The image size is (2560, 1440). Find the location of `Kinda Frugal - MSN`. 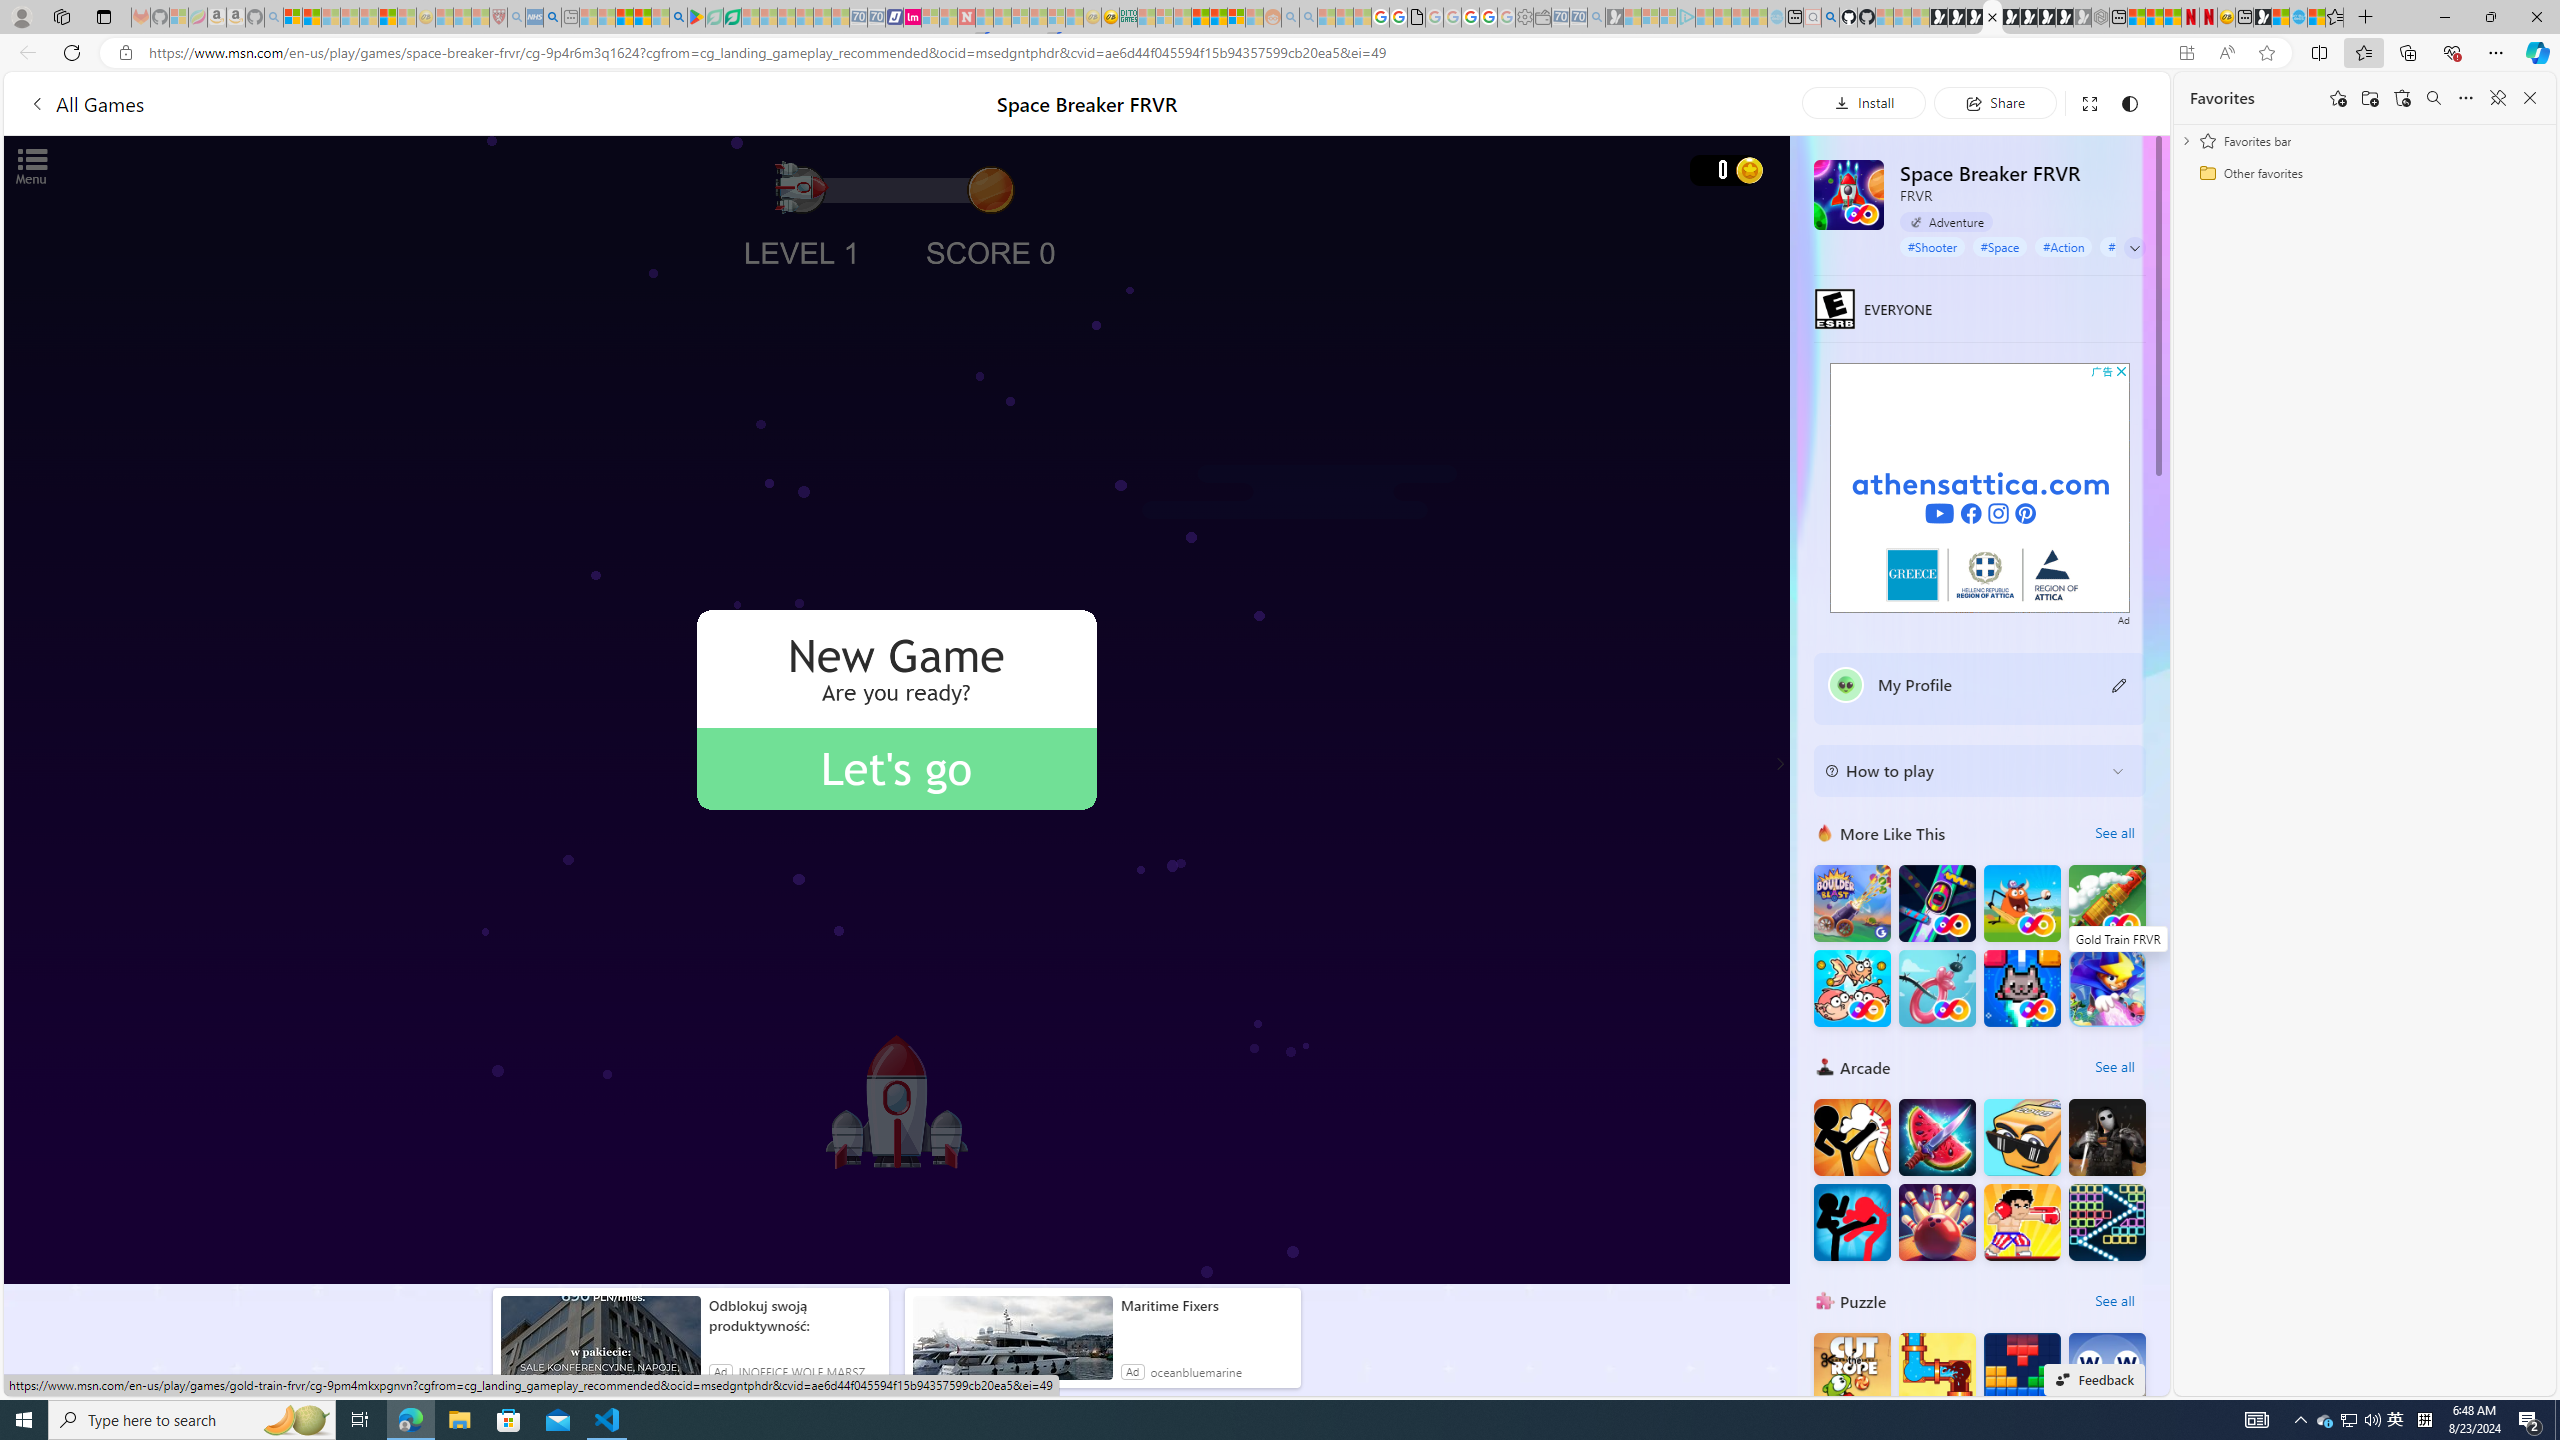

Kinda Frugal - MSN is located at coordinates (1218, 17).